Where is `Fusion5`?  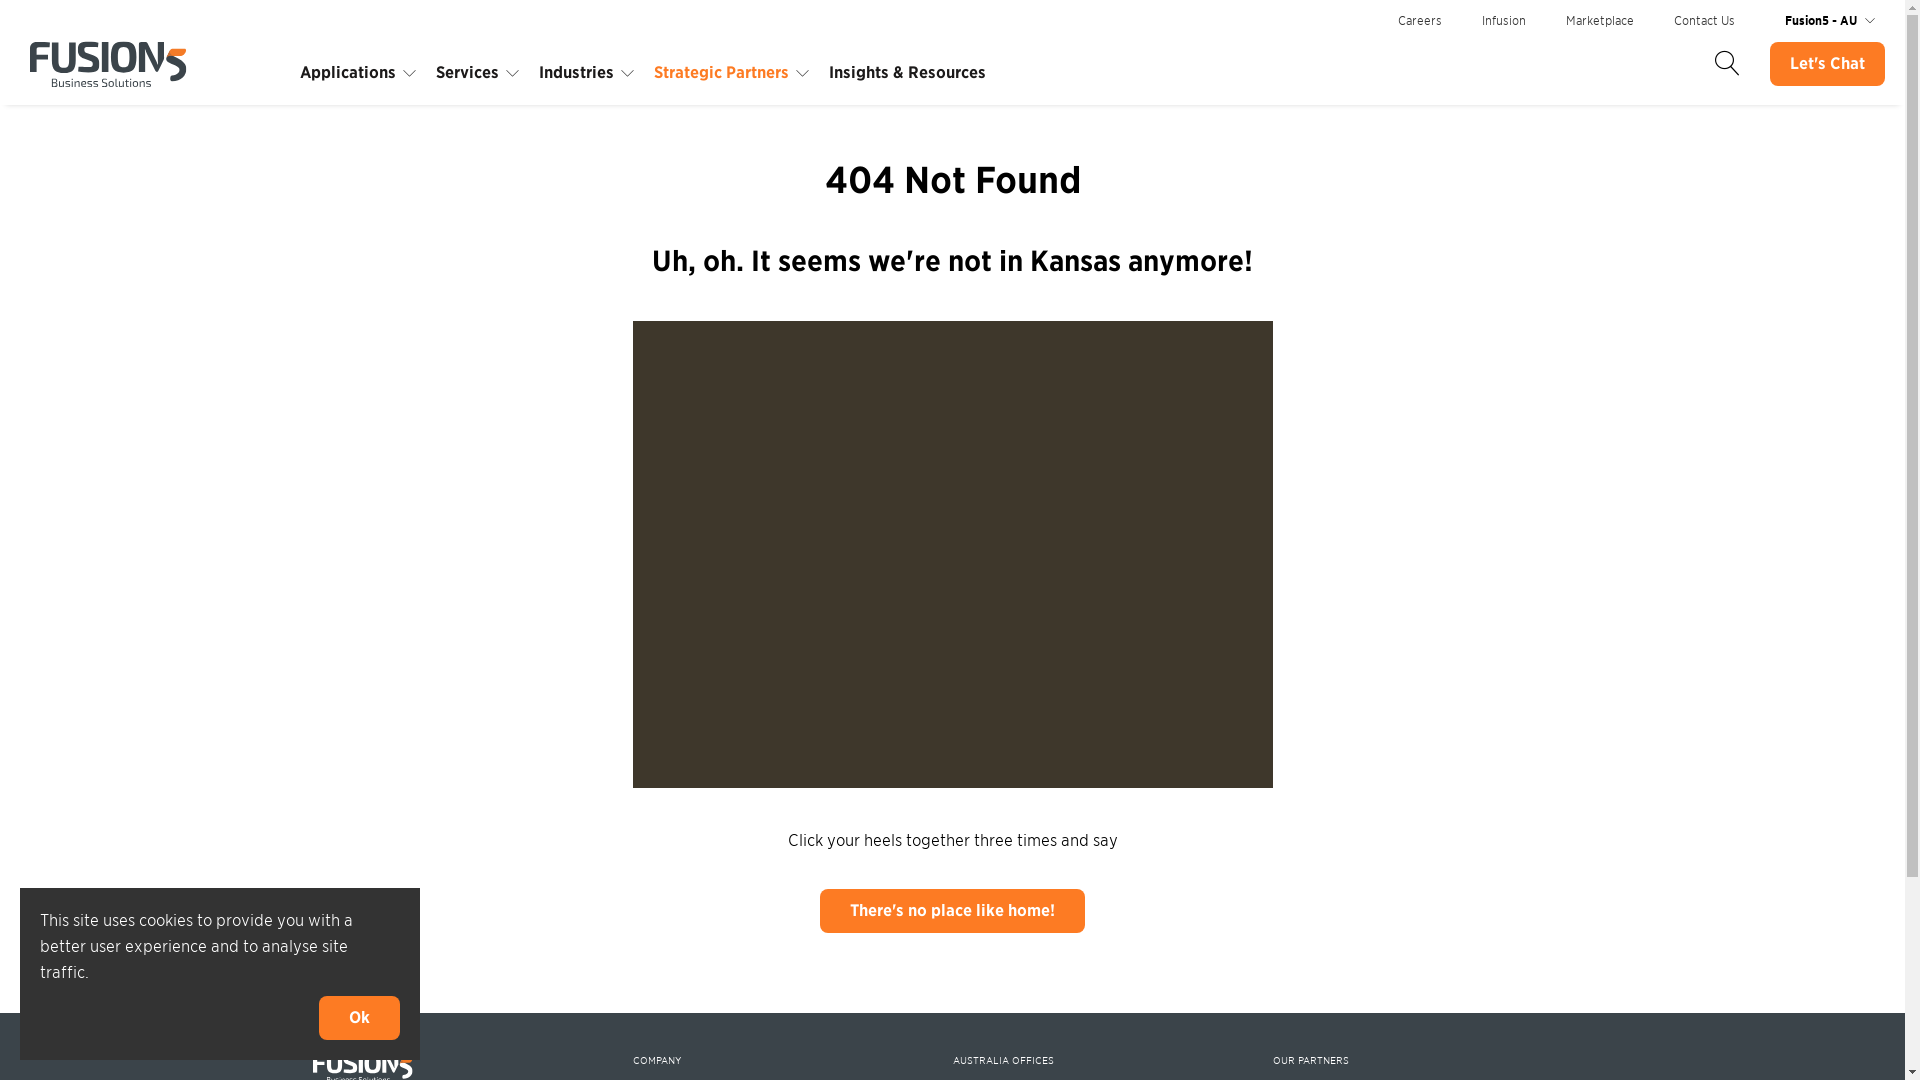 Fusion5 is located at coordinates (108, 66).